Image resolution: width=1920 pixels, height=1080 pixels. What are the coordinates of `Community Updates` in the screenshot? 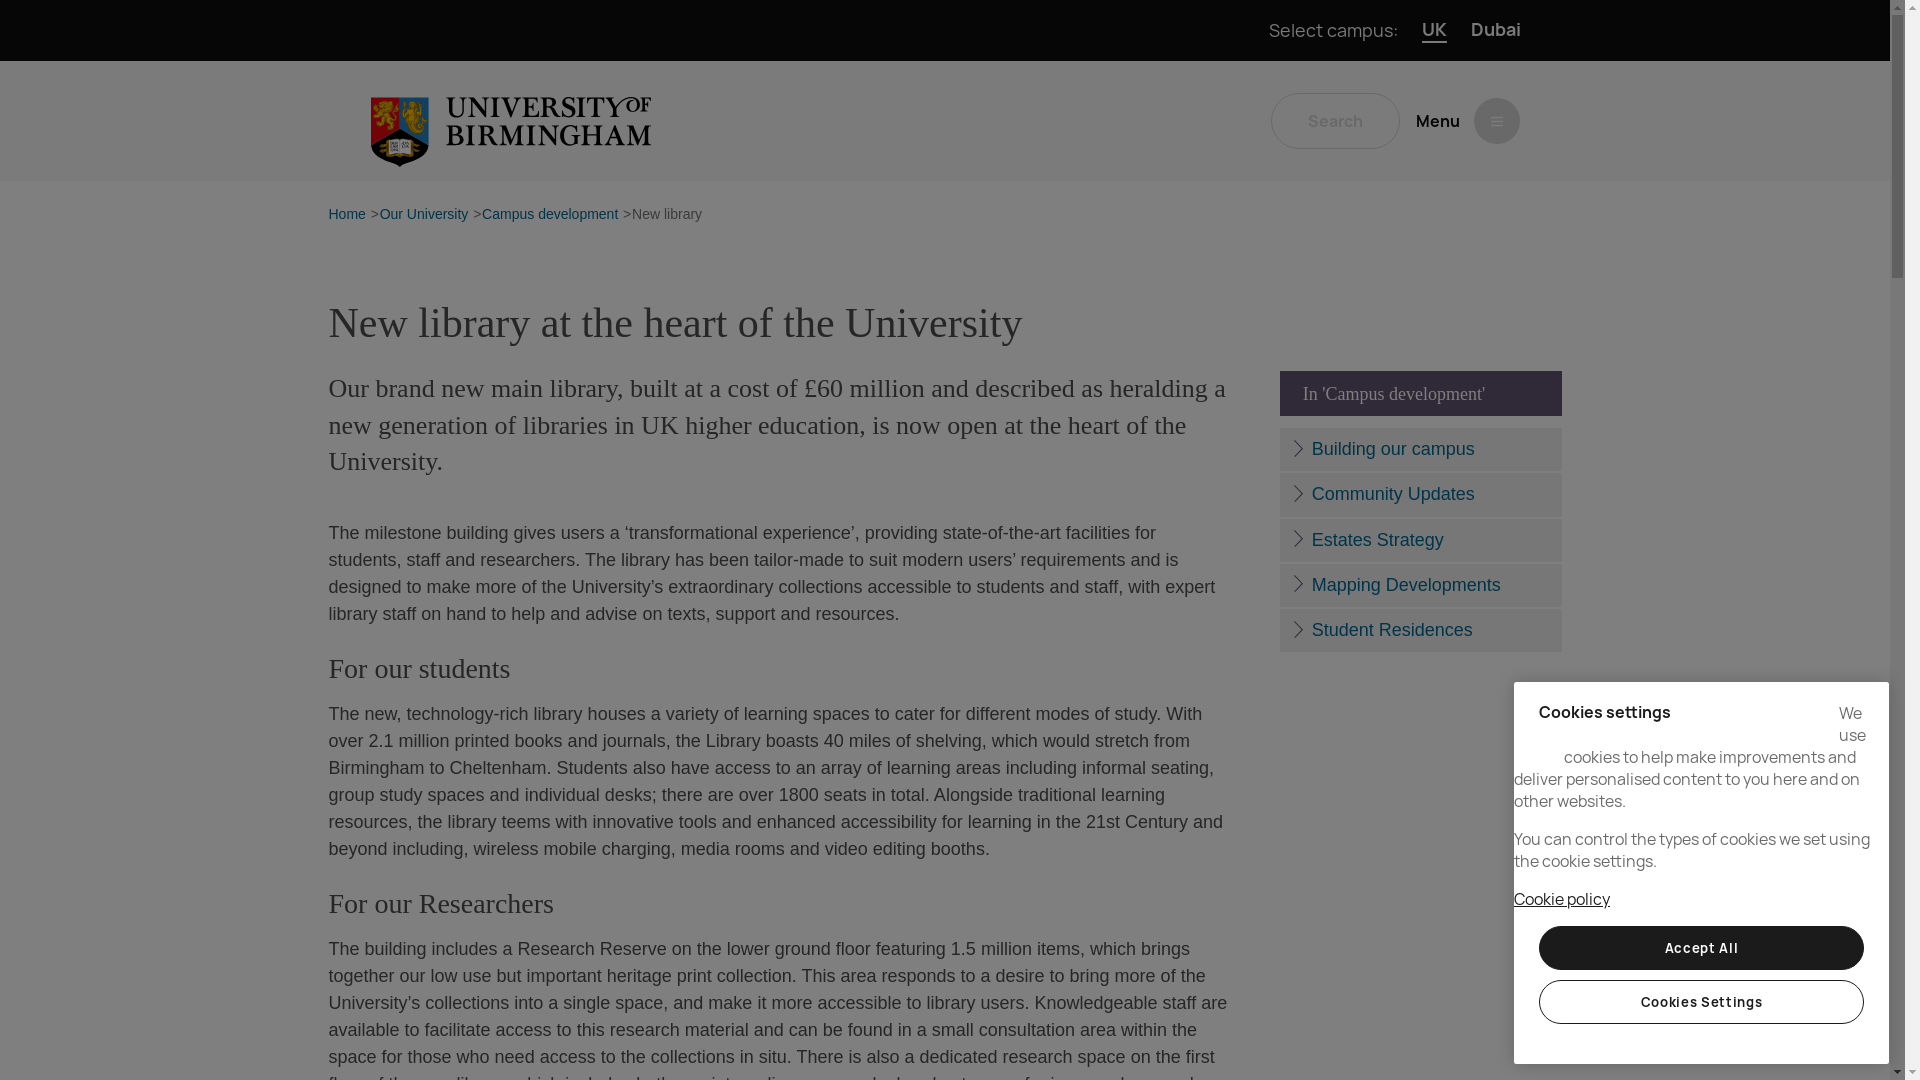 It's located at (1420, 494).